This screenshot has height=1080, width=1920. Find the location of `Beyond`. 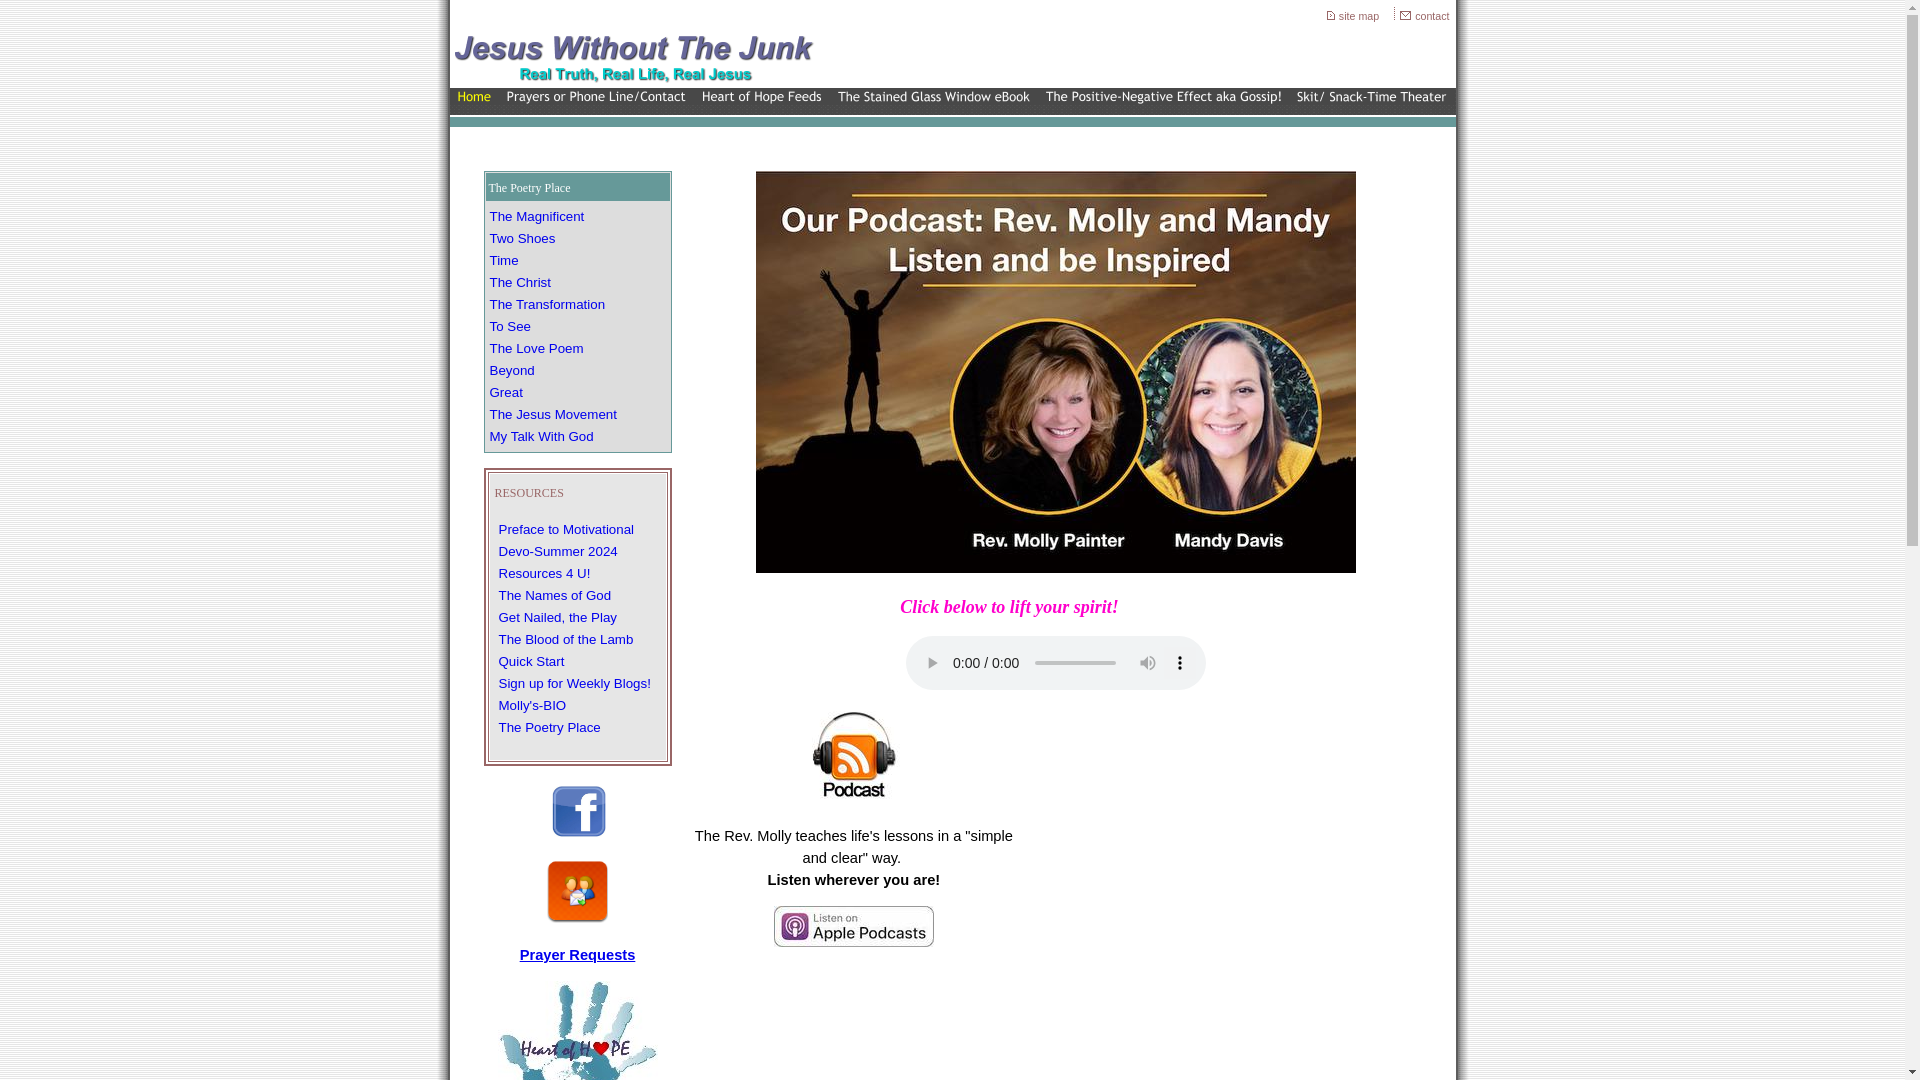

Beyond is located at coordinates (512, 370).